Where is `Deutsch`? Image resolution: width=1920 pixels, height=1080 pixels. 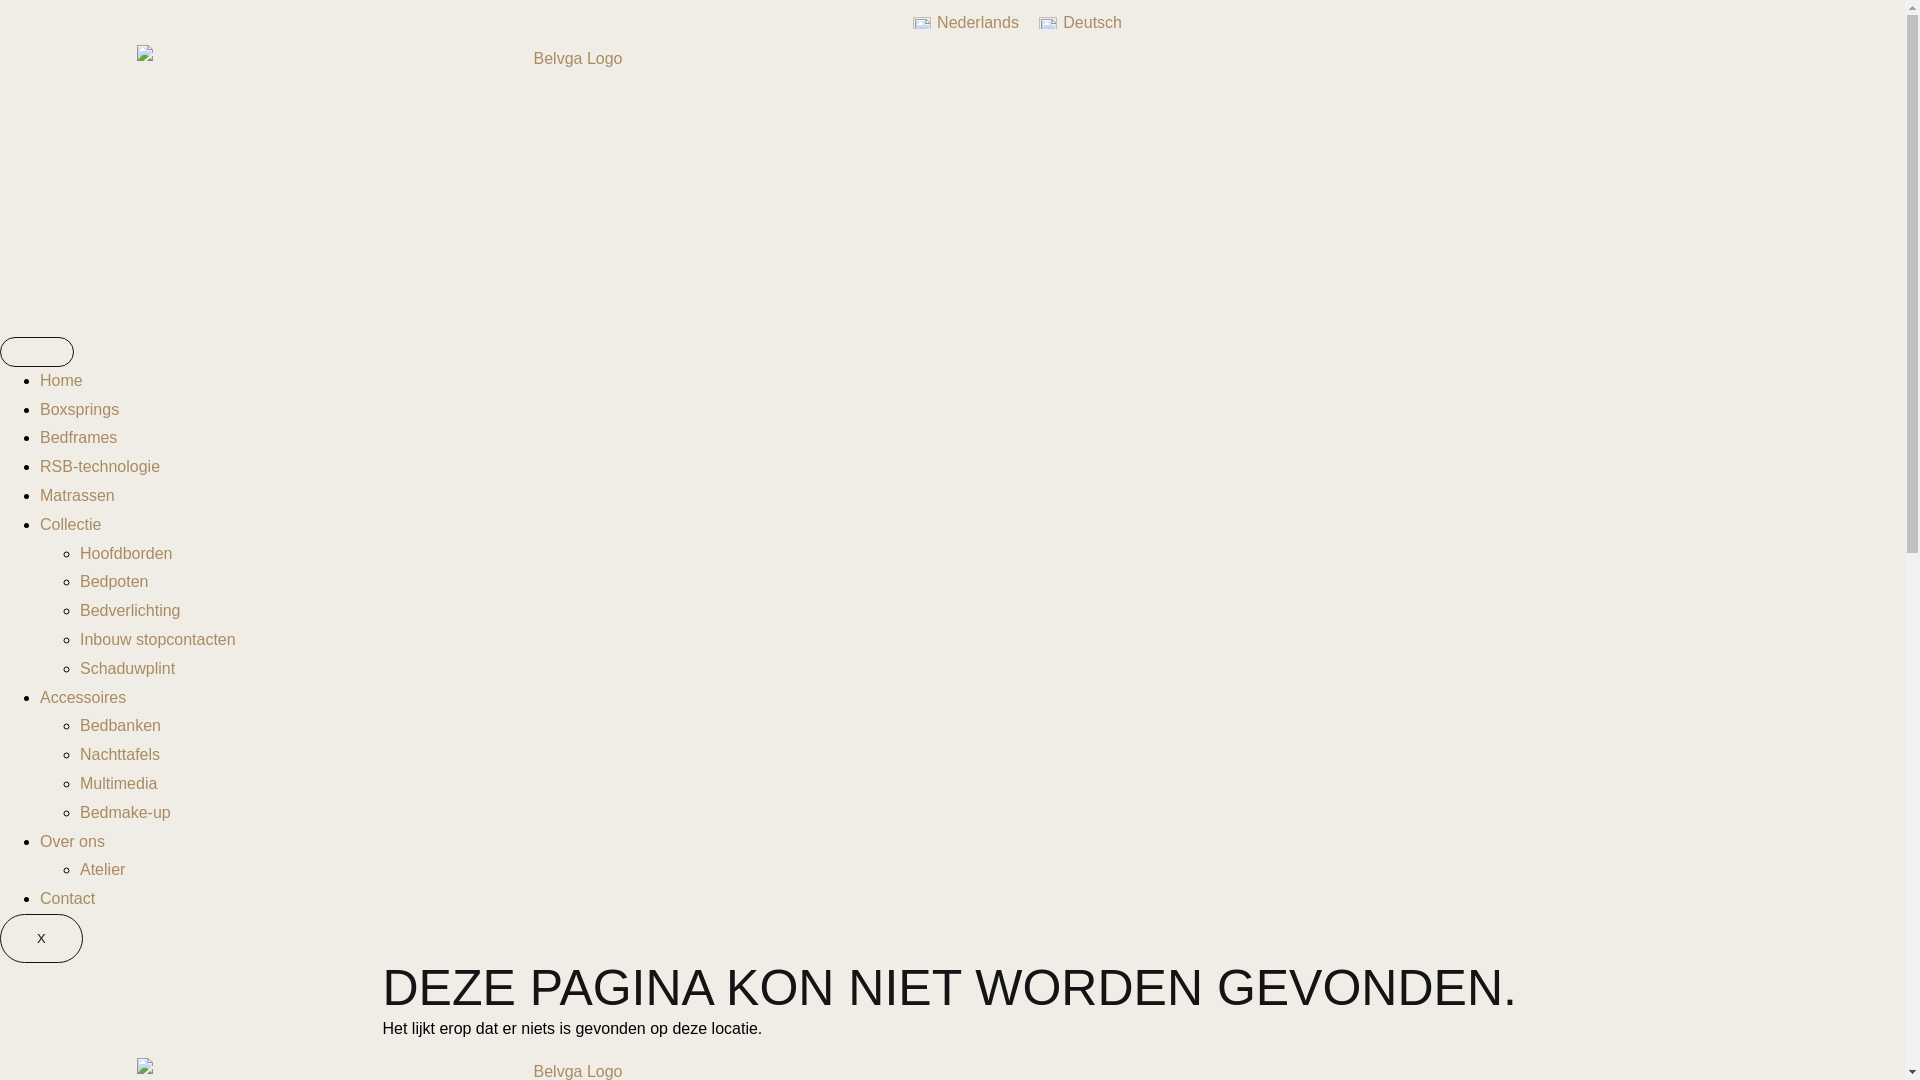 Deutsch is located at coordinates (1080, 23).